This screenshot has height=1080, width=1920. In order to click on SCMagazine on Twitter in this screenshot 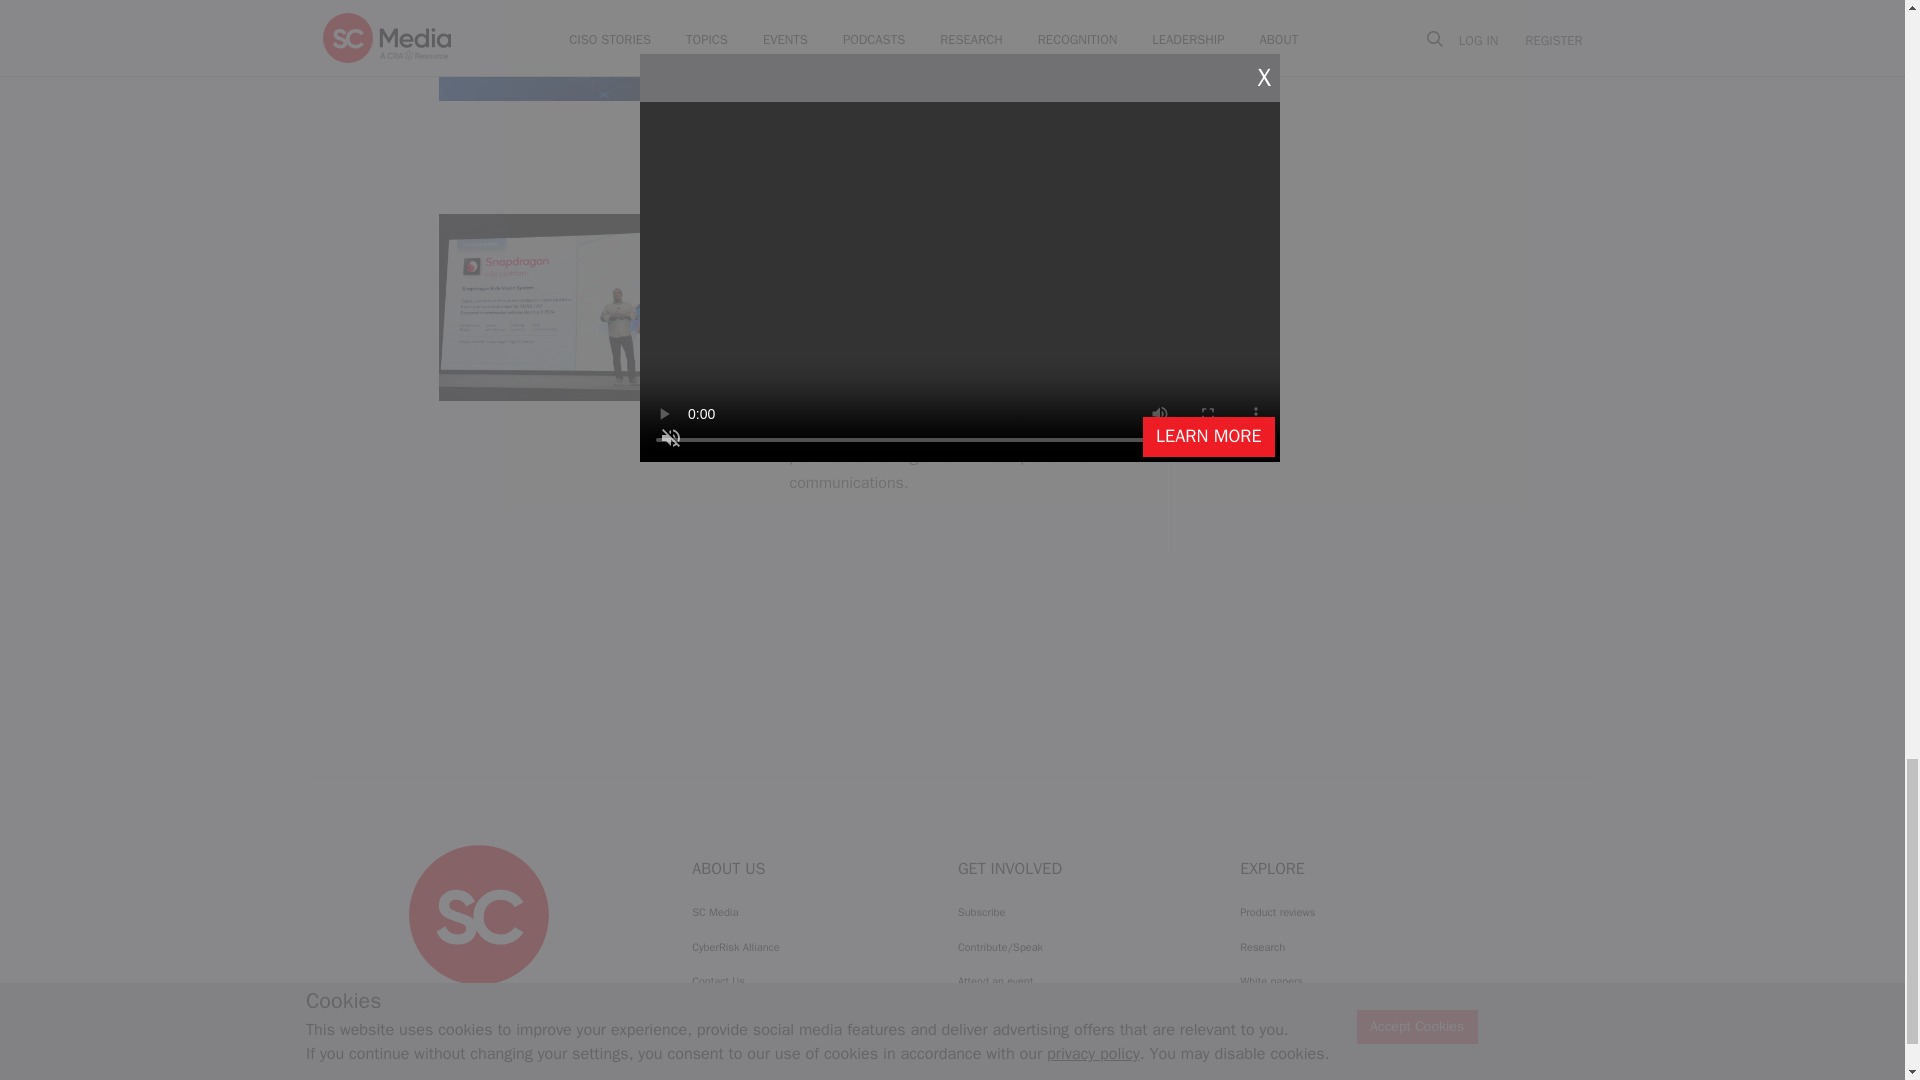, I will do `click(478, 1003)`.